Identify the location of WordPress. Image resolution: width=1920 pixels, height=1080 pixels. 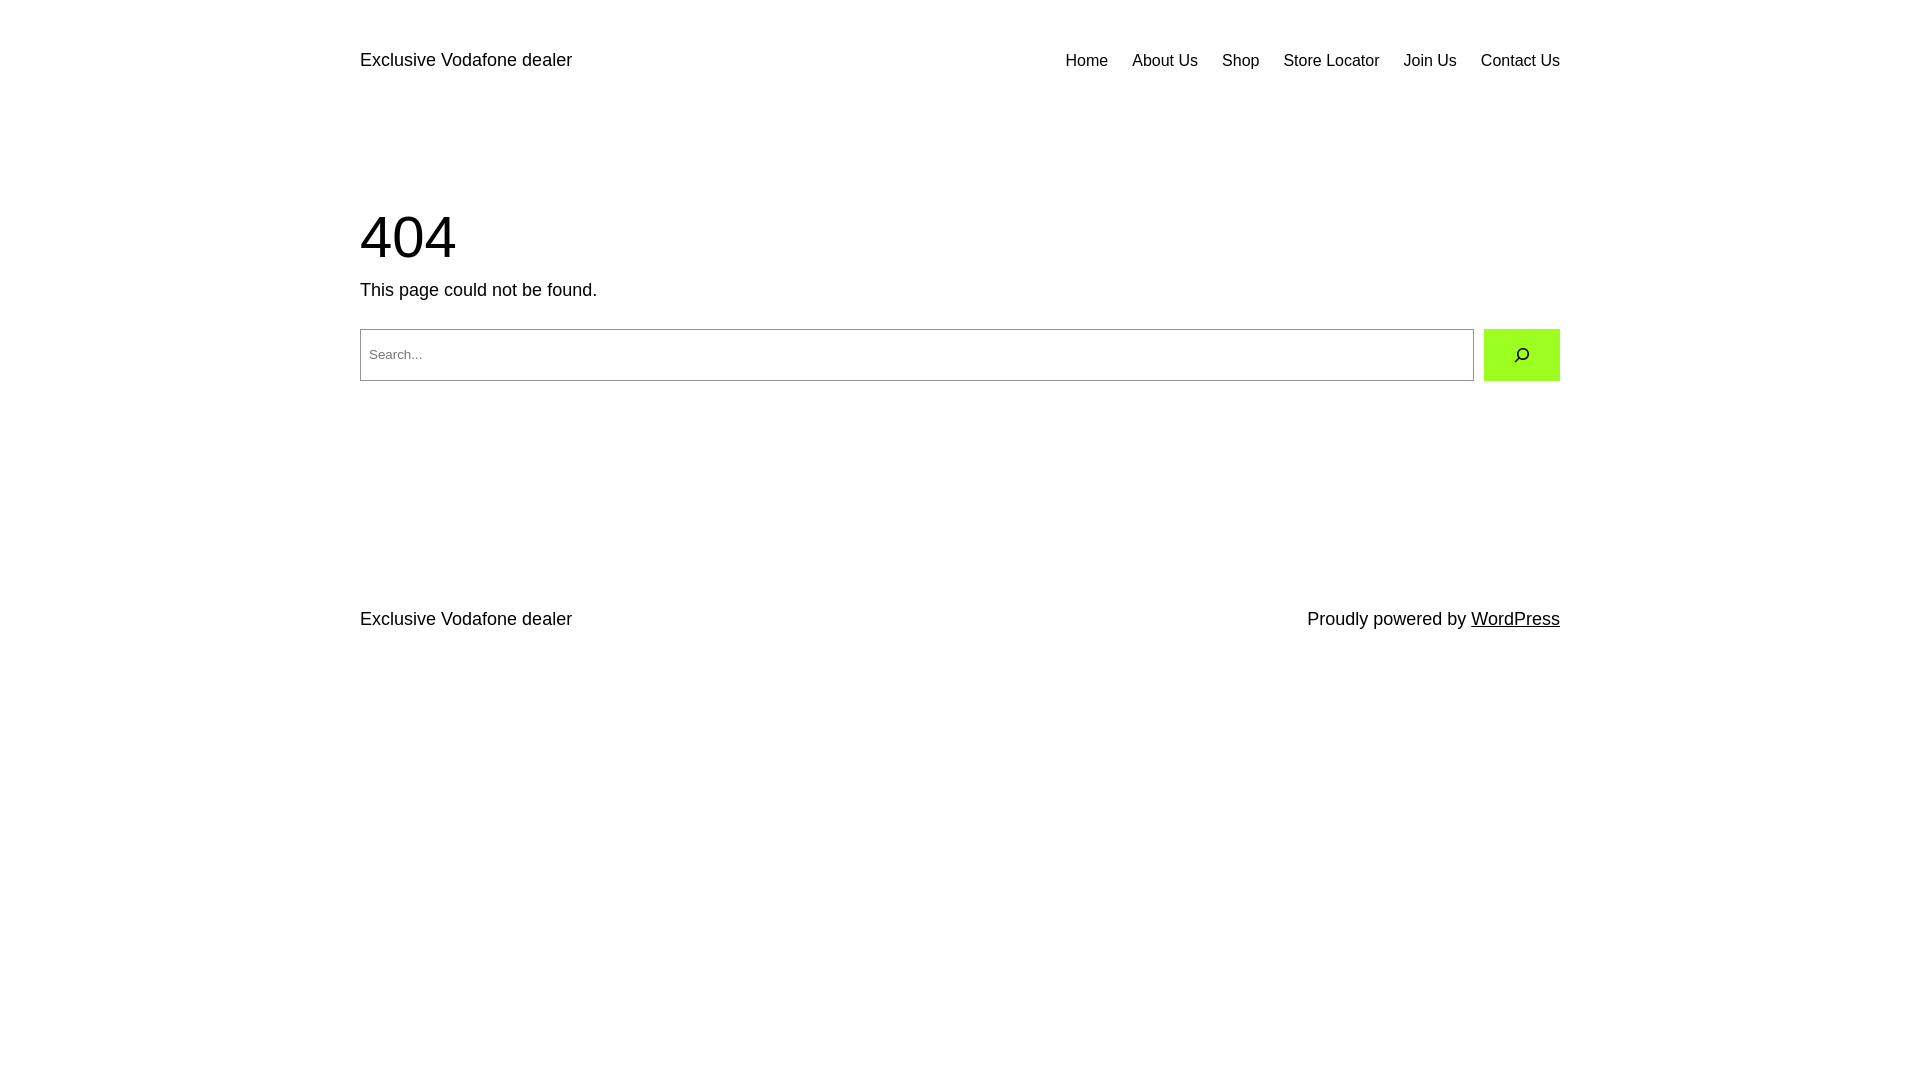
(1516, 619).